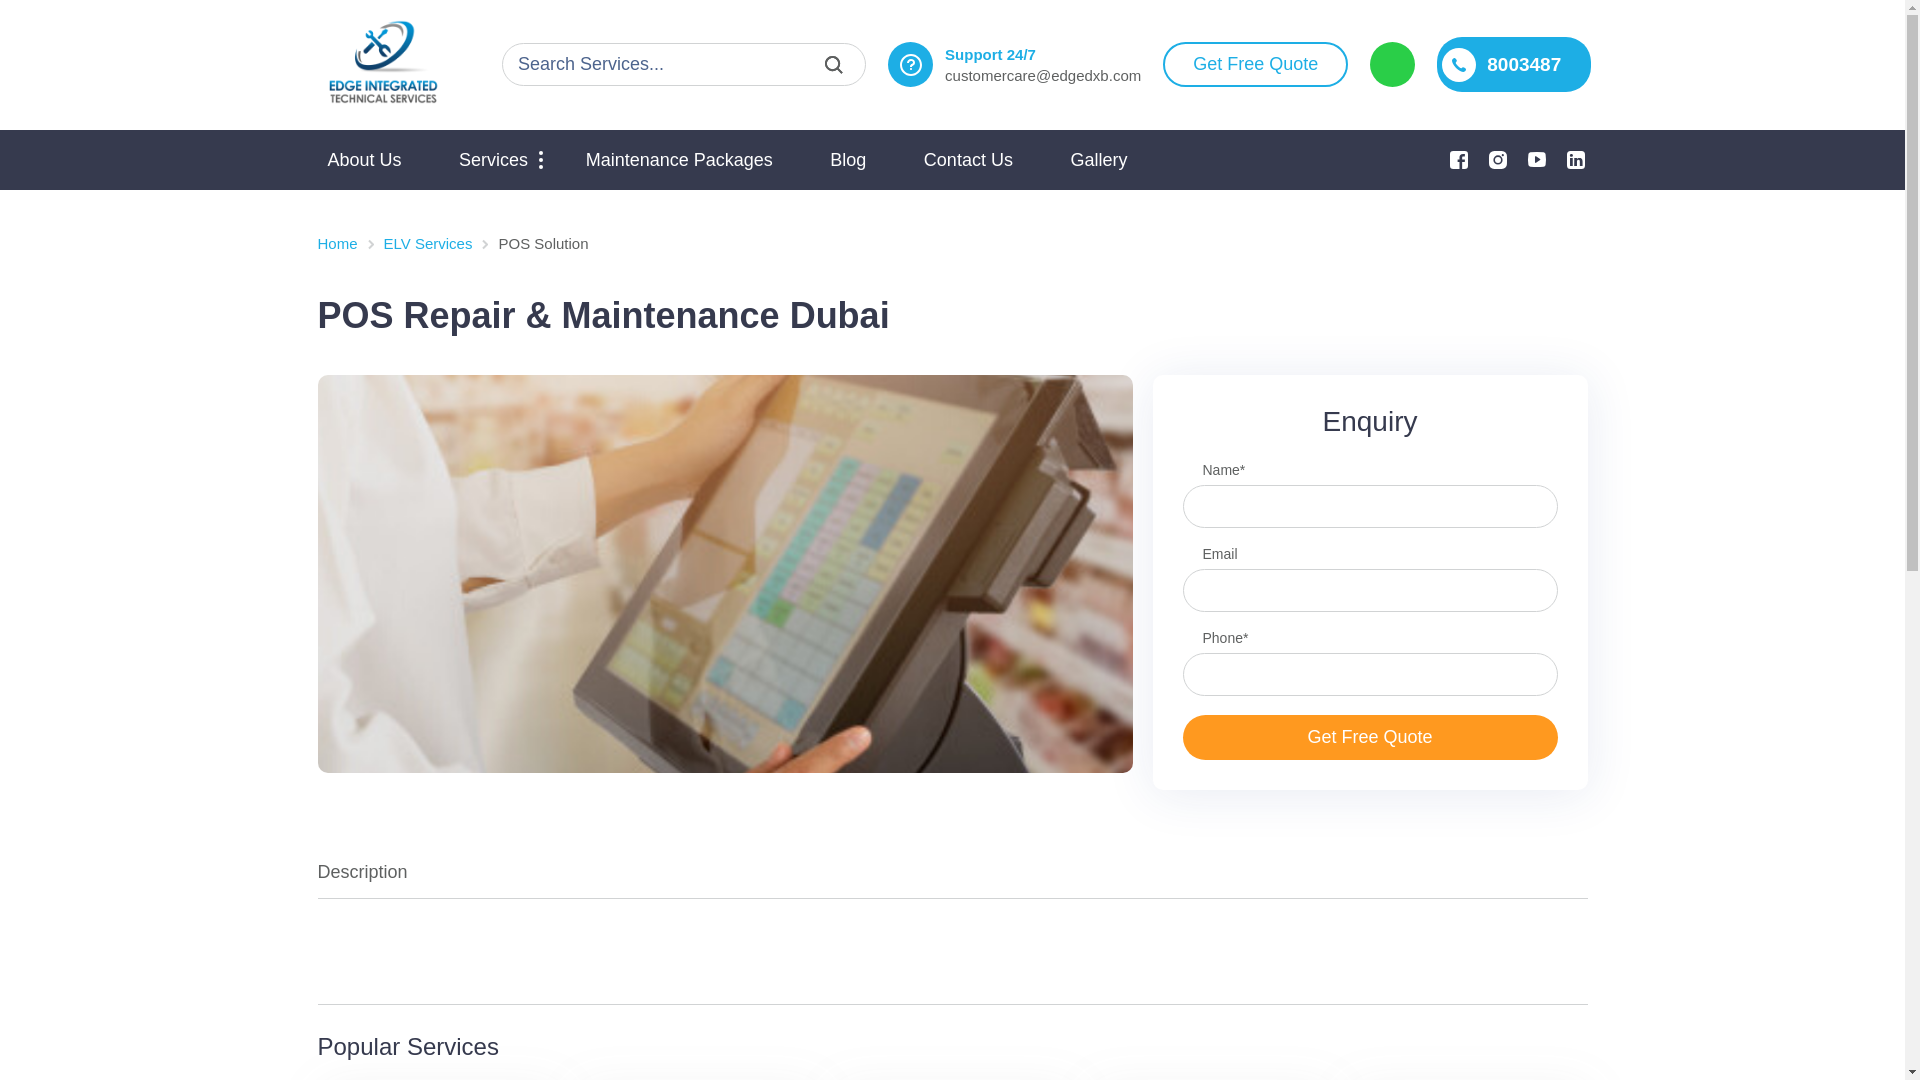 The width and height of the screenshot is (1920, 1080). Describe the element at coordinates (1514, 64) in the screenshot. I see `8003487` at that location.